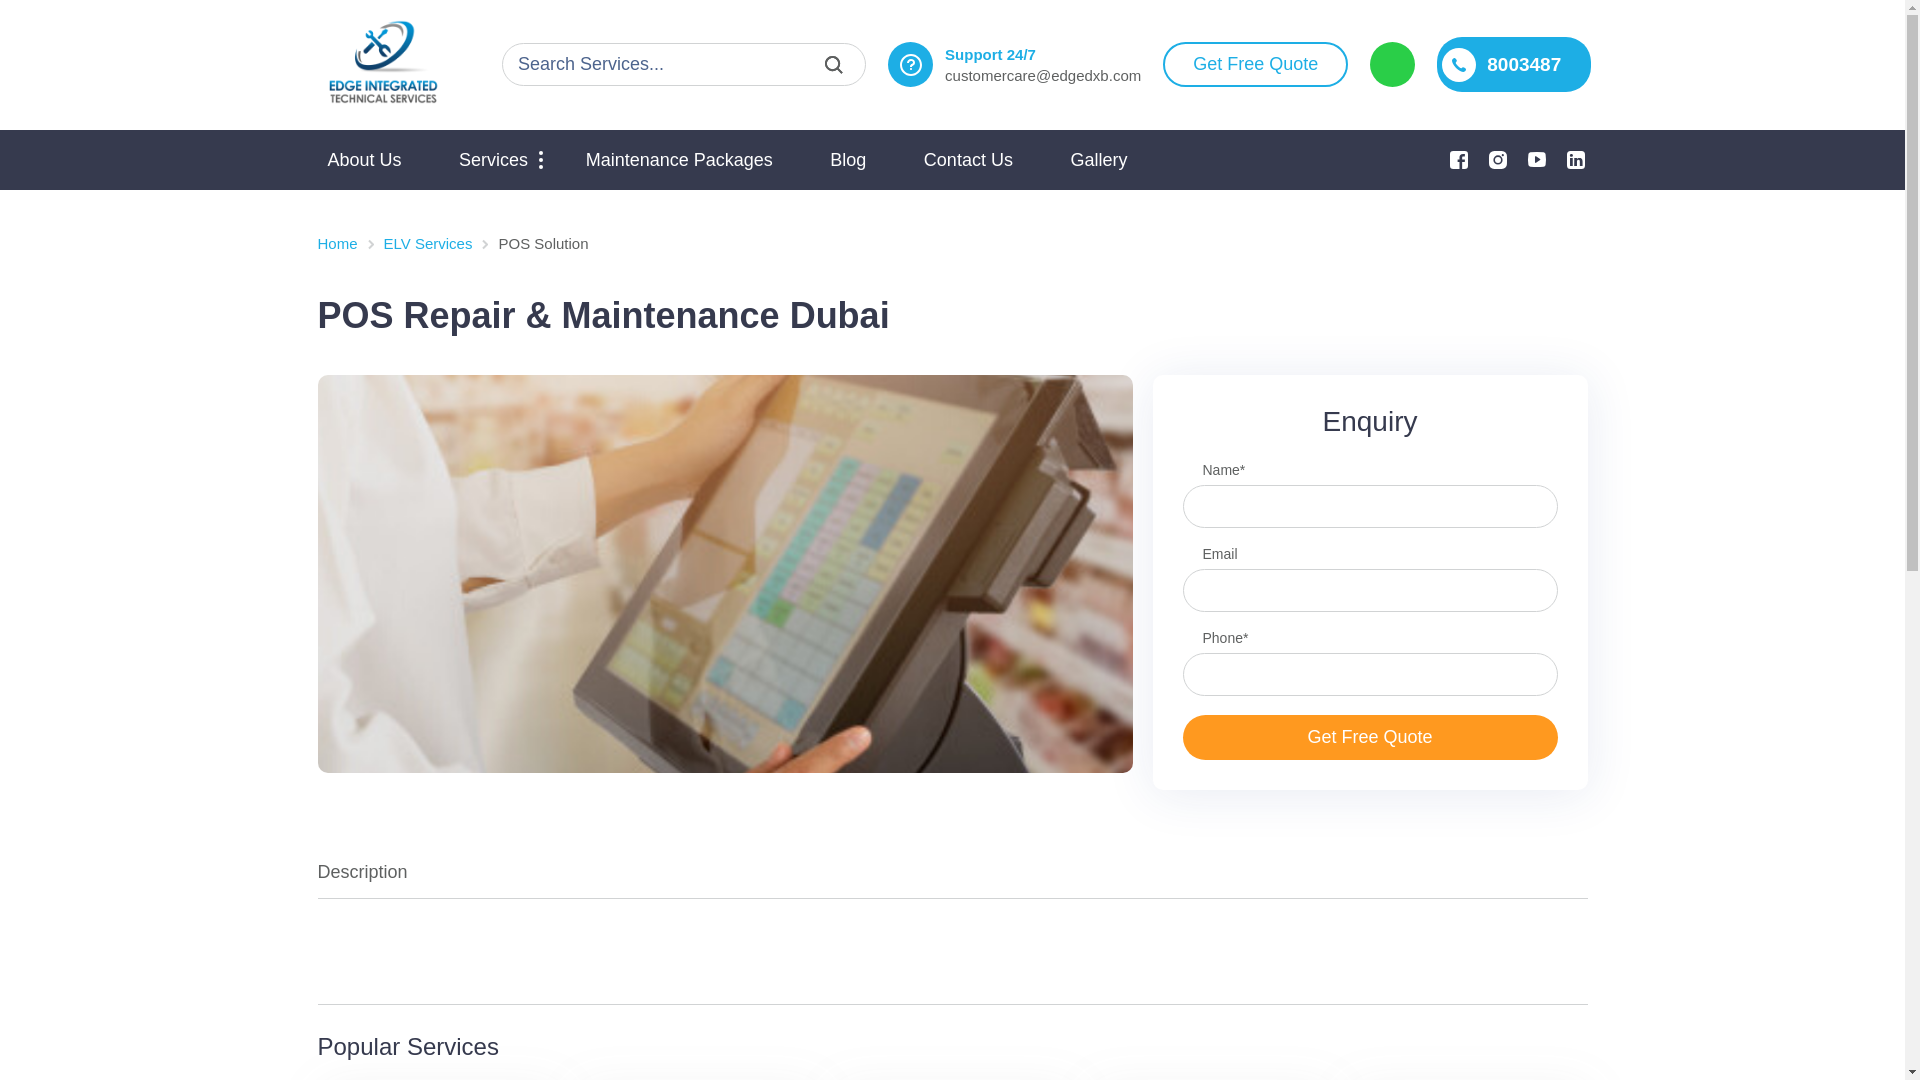 The width and height of the screenshot is (1920, 1080). Describe the element at coordinates (1514, 64) in the screenshot. I see `8003487` at that location.